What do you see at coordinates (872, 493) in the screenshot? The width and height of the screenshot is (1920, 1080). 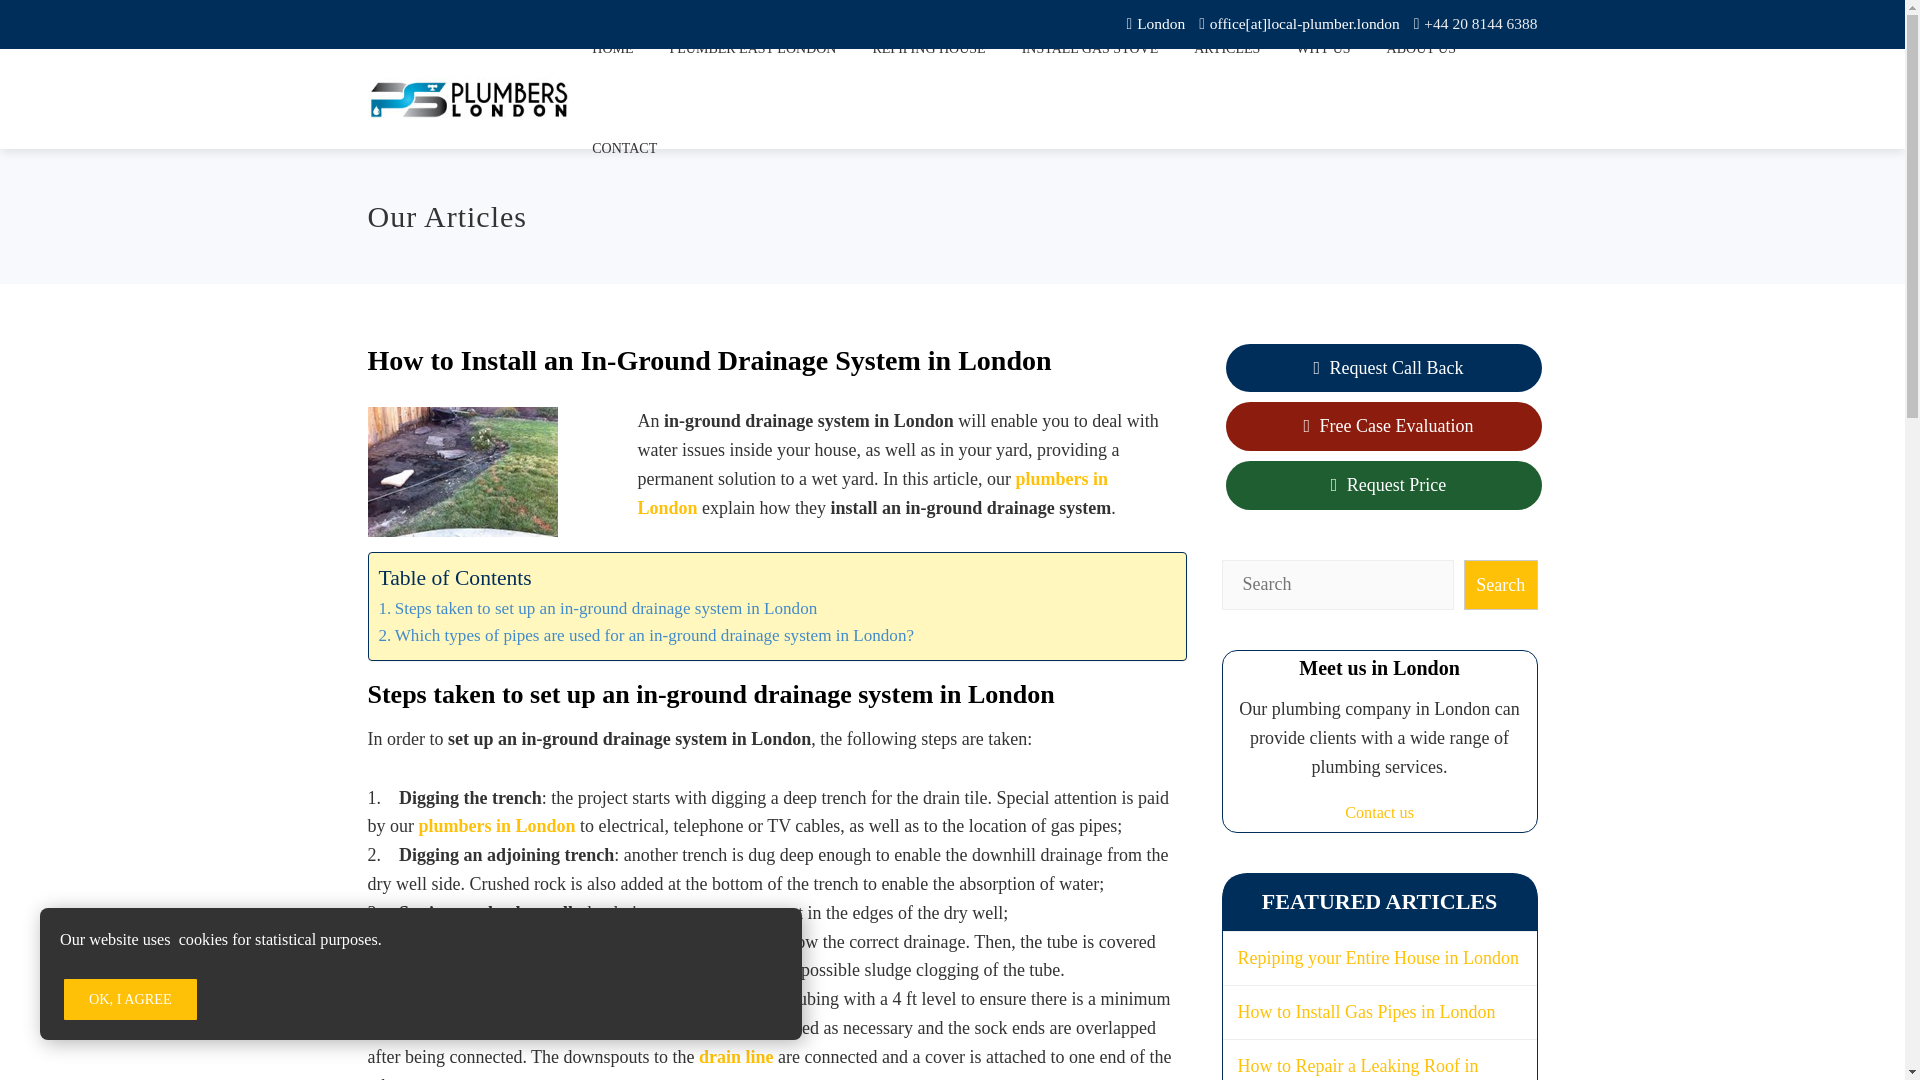 I see `plumbers in London` at bounding box center [872, 493].